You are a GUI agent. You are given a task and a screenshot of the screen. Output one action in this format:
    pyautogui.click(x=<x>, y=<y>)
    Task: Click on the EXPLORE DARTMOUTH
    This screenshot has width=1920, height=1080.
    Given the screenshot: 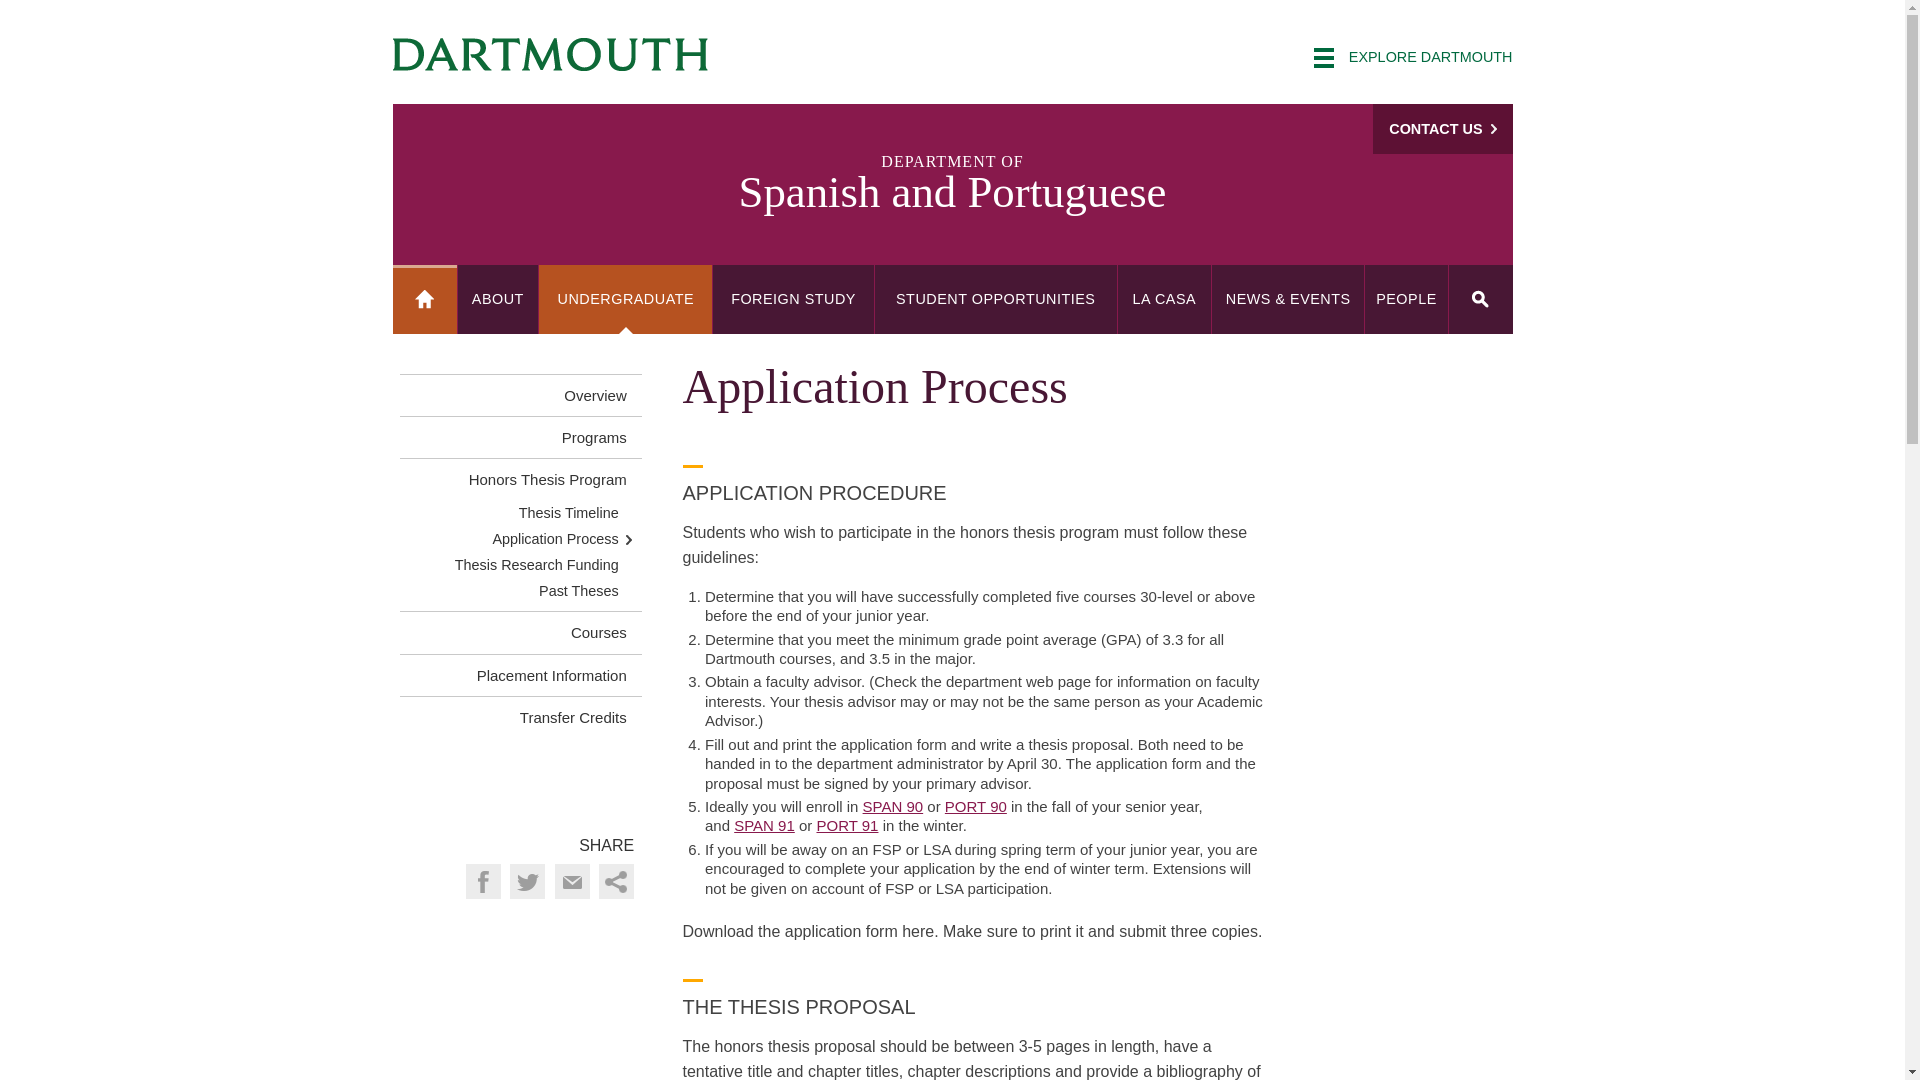 What is the action you would take?
    pyautogui.click(x=1412, y=58)
    